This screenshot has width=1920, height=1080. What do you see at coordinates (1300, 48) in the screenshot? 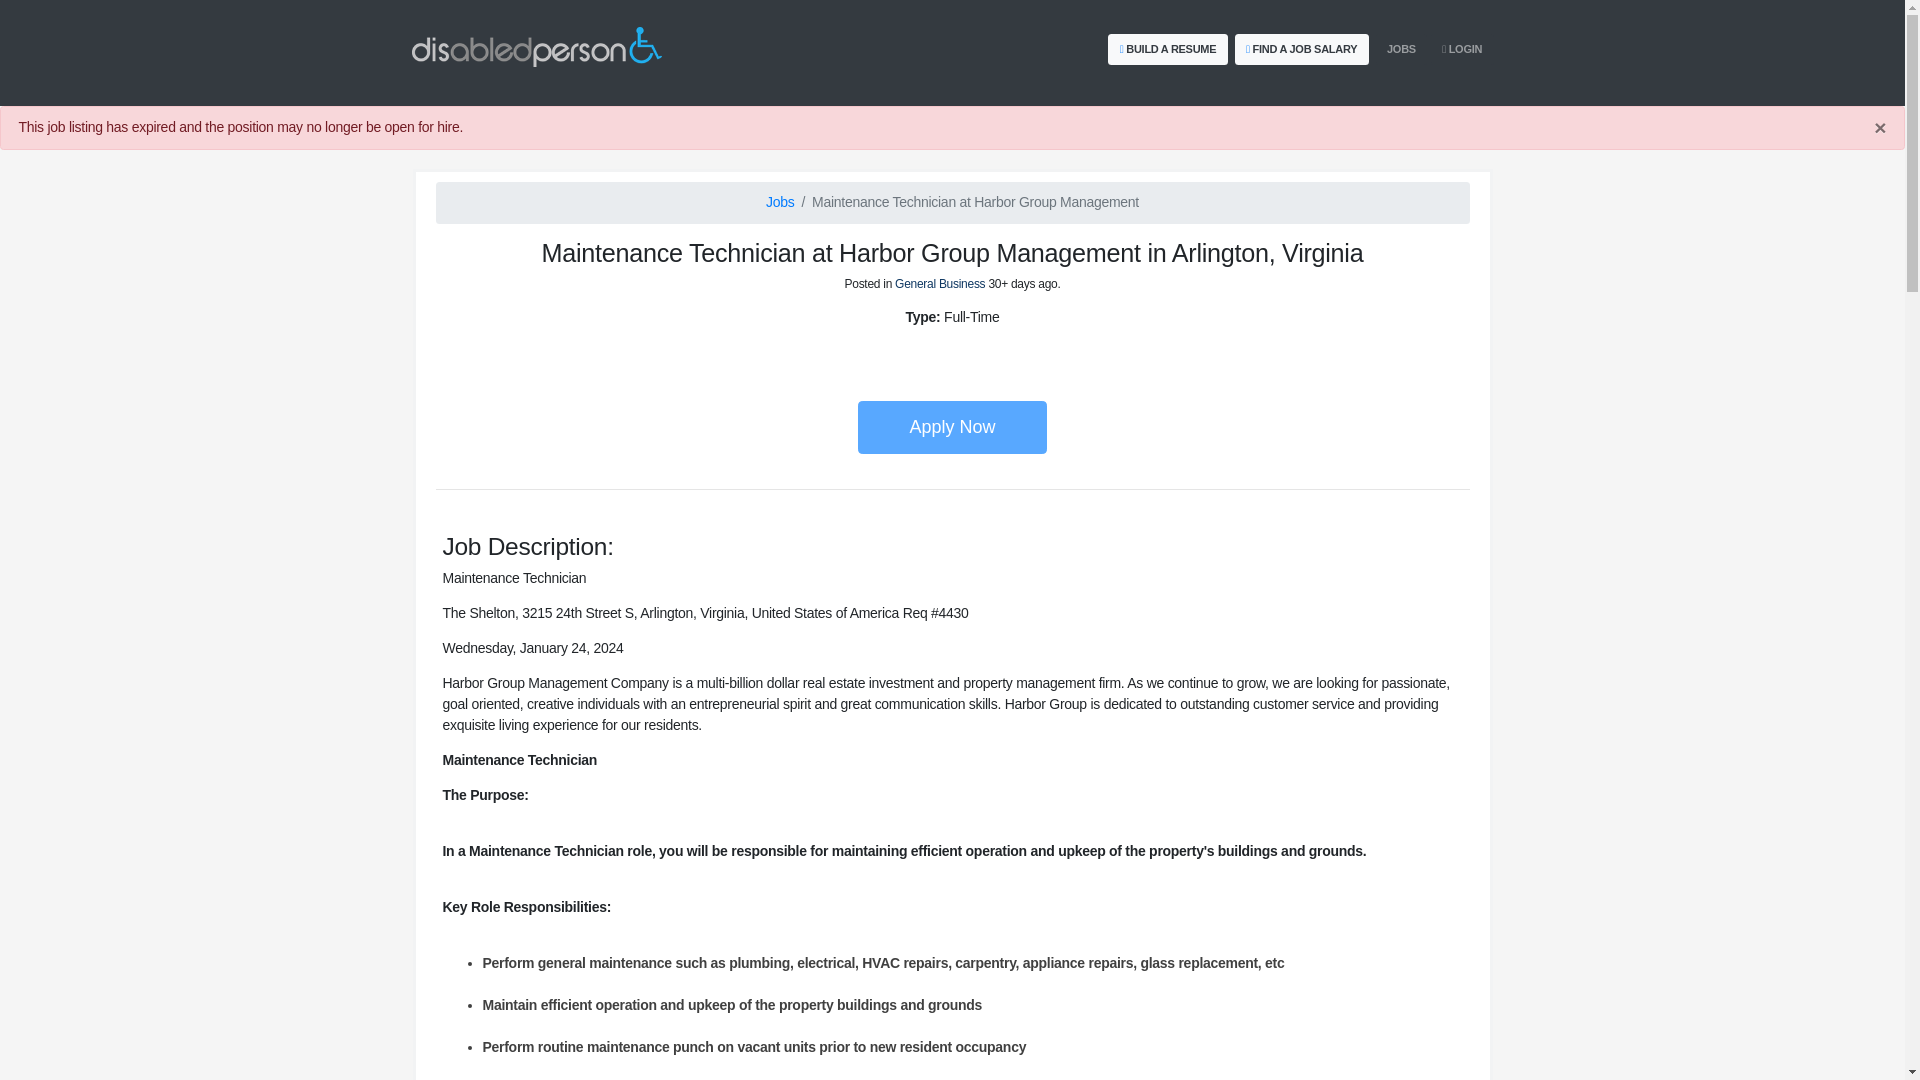
I see `FIND A JOB SALARY` at bounding box center [1300, 48].